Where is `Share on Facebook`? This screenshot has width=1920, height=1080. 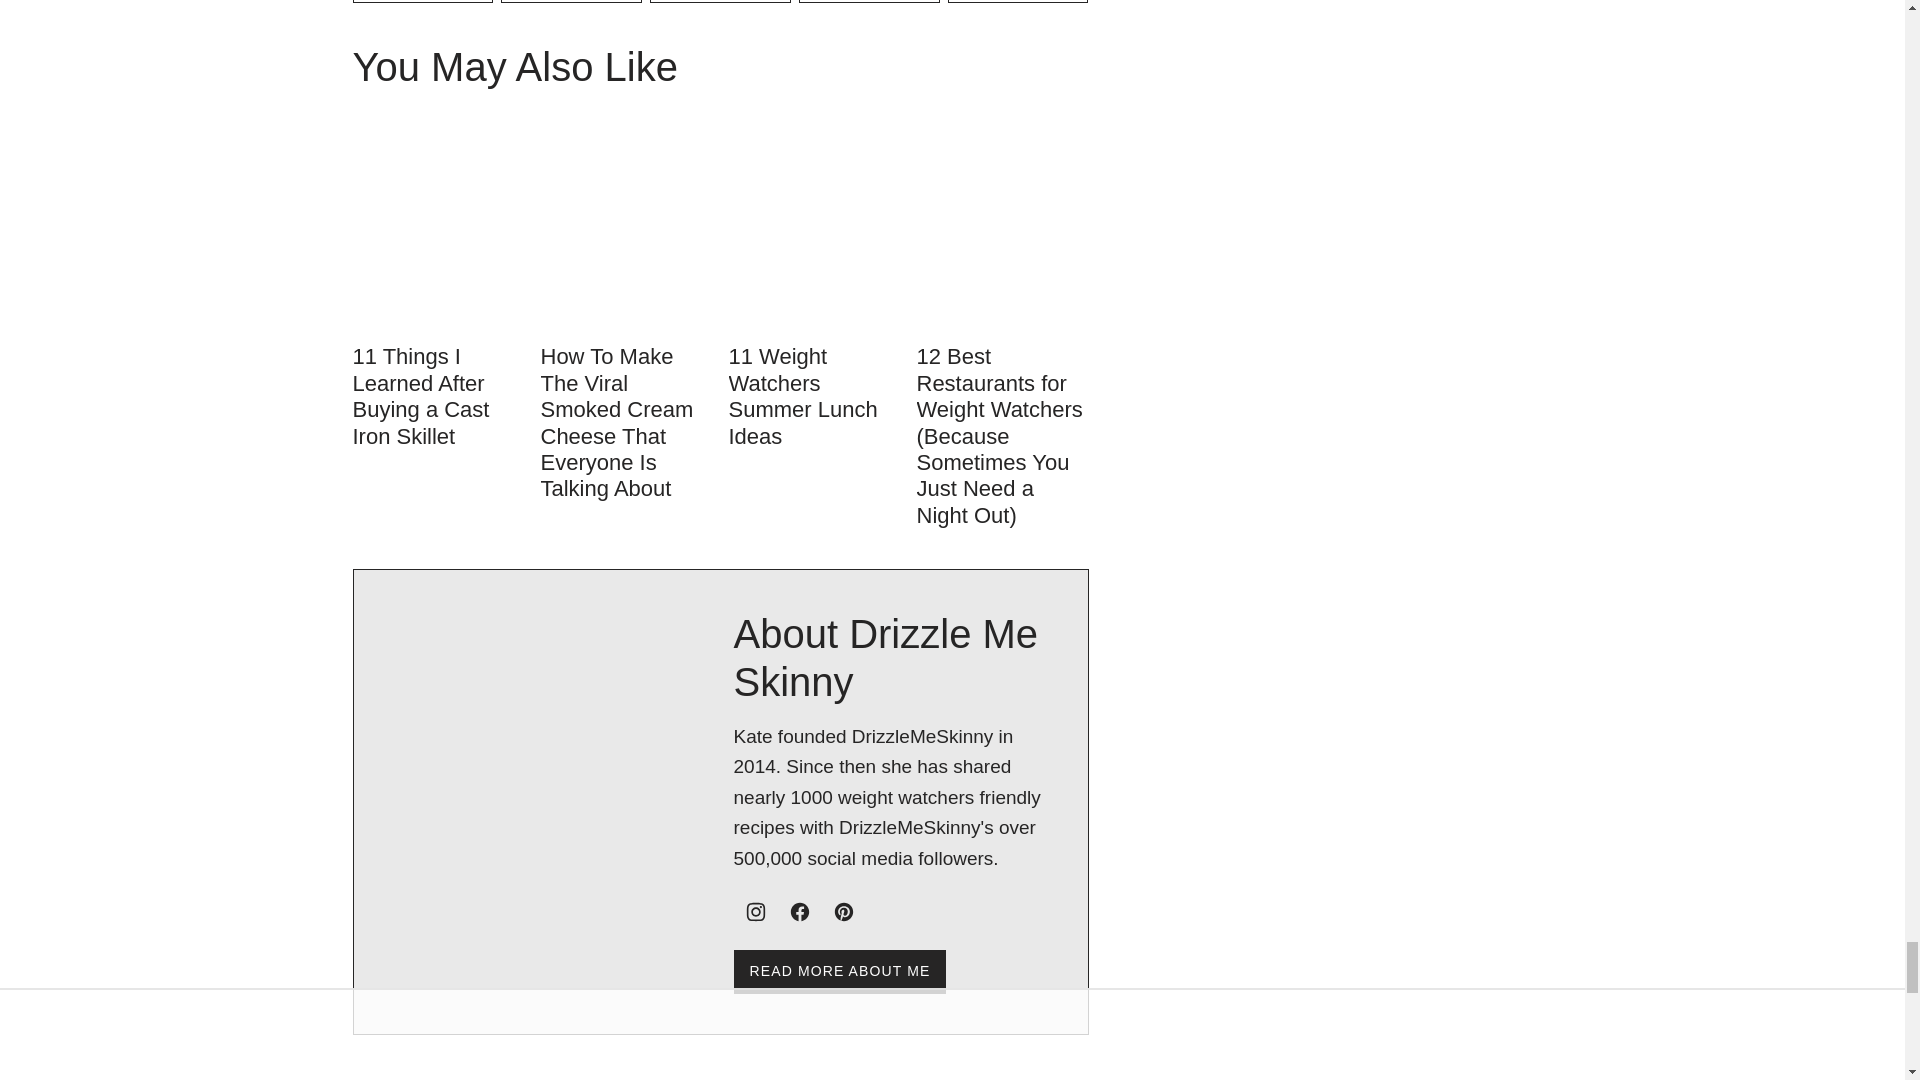
Share on Facebook is located at coordinates (571, 2).